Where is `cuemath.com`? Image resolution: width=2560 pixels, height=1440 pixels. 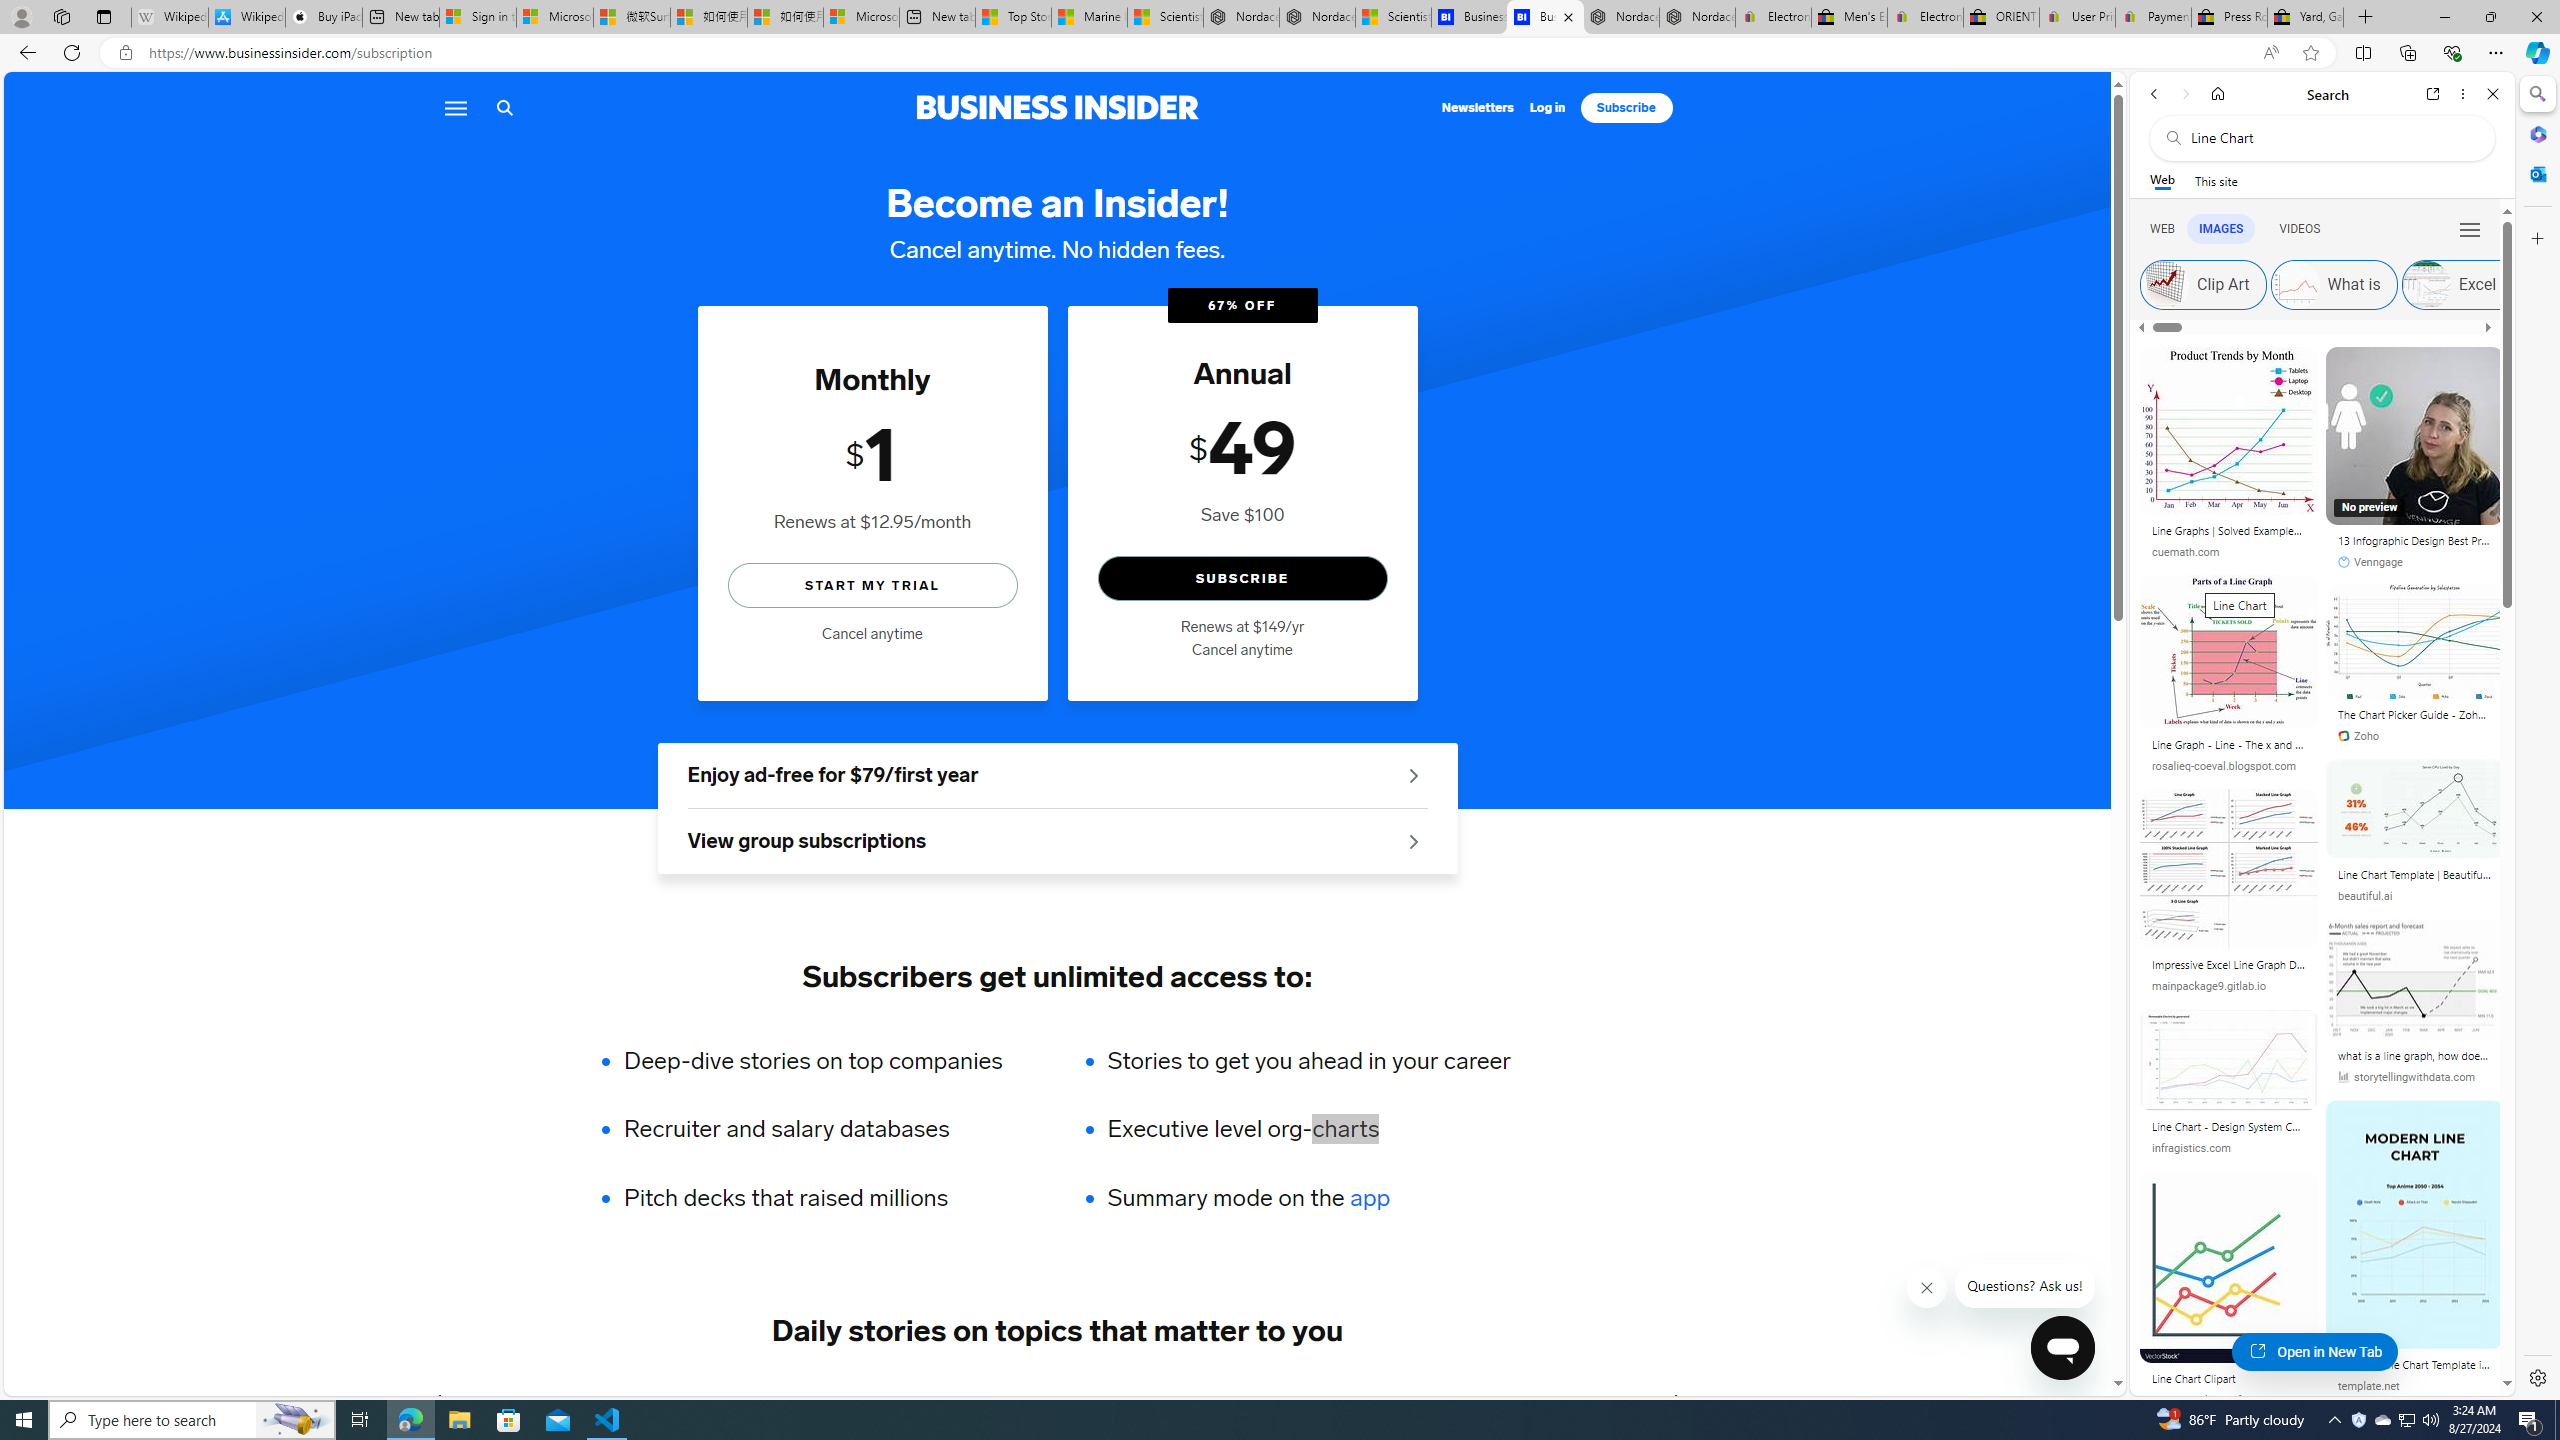 cuemath.com is located at coordinates (2229, 552).